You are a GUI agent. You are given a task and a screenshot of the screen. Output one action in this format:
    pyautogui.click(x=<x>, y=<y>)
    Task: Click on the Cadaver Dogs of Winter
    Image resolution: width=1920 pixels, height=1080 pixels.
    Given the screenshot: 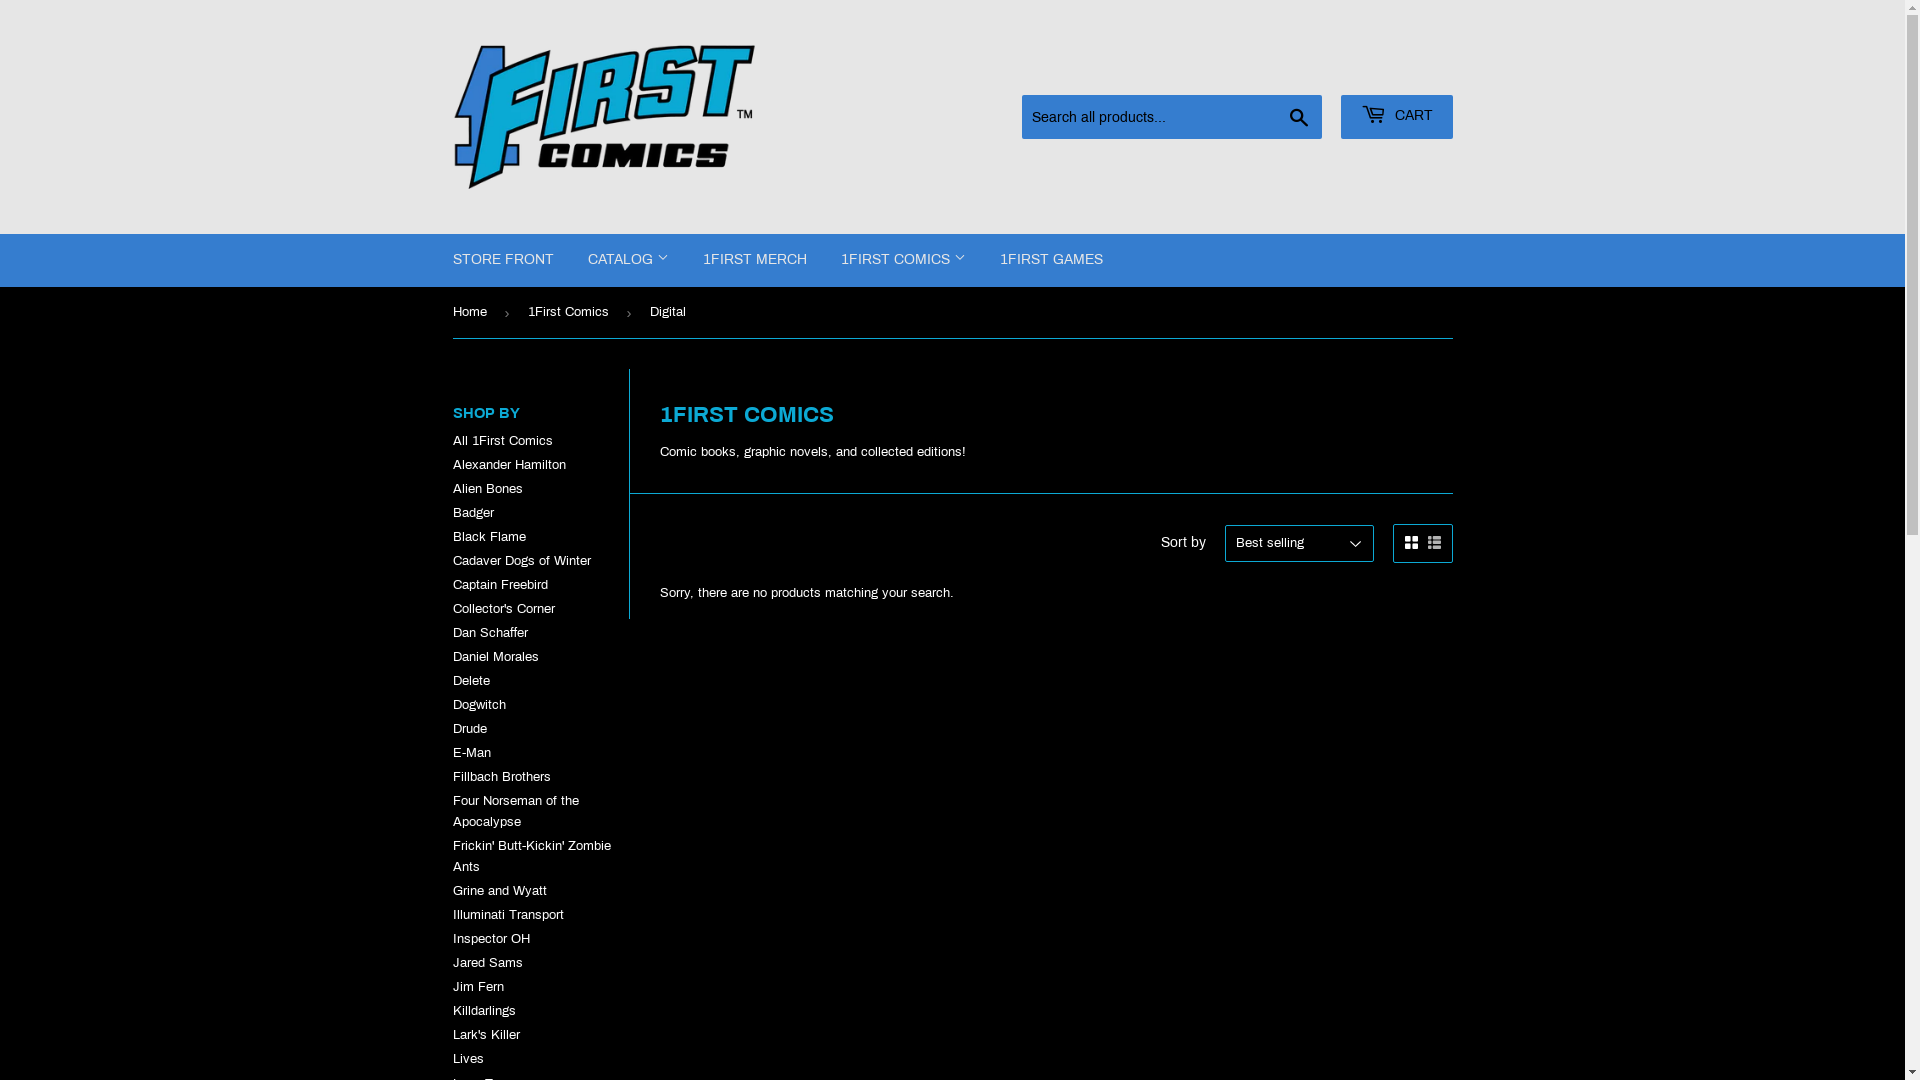 What is the action you would take?
    pyautogui.click(x=521, y=561)
    